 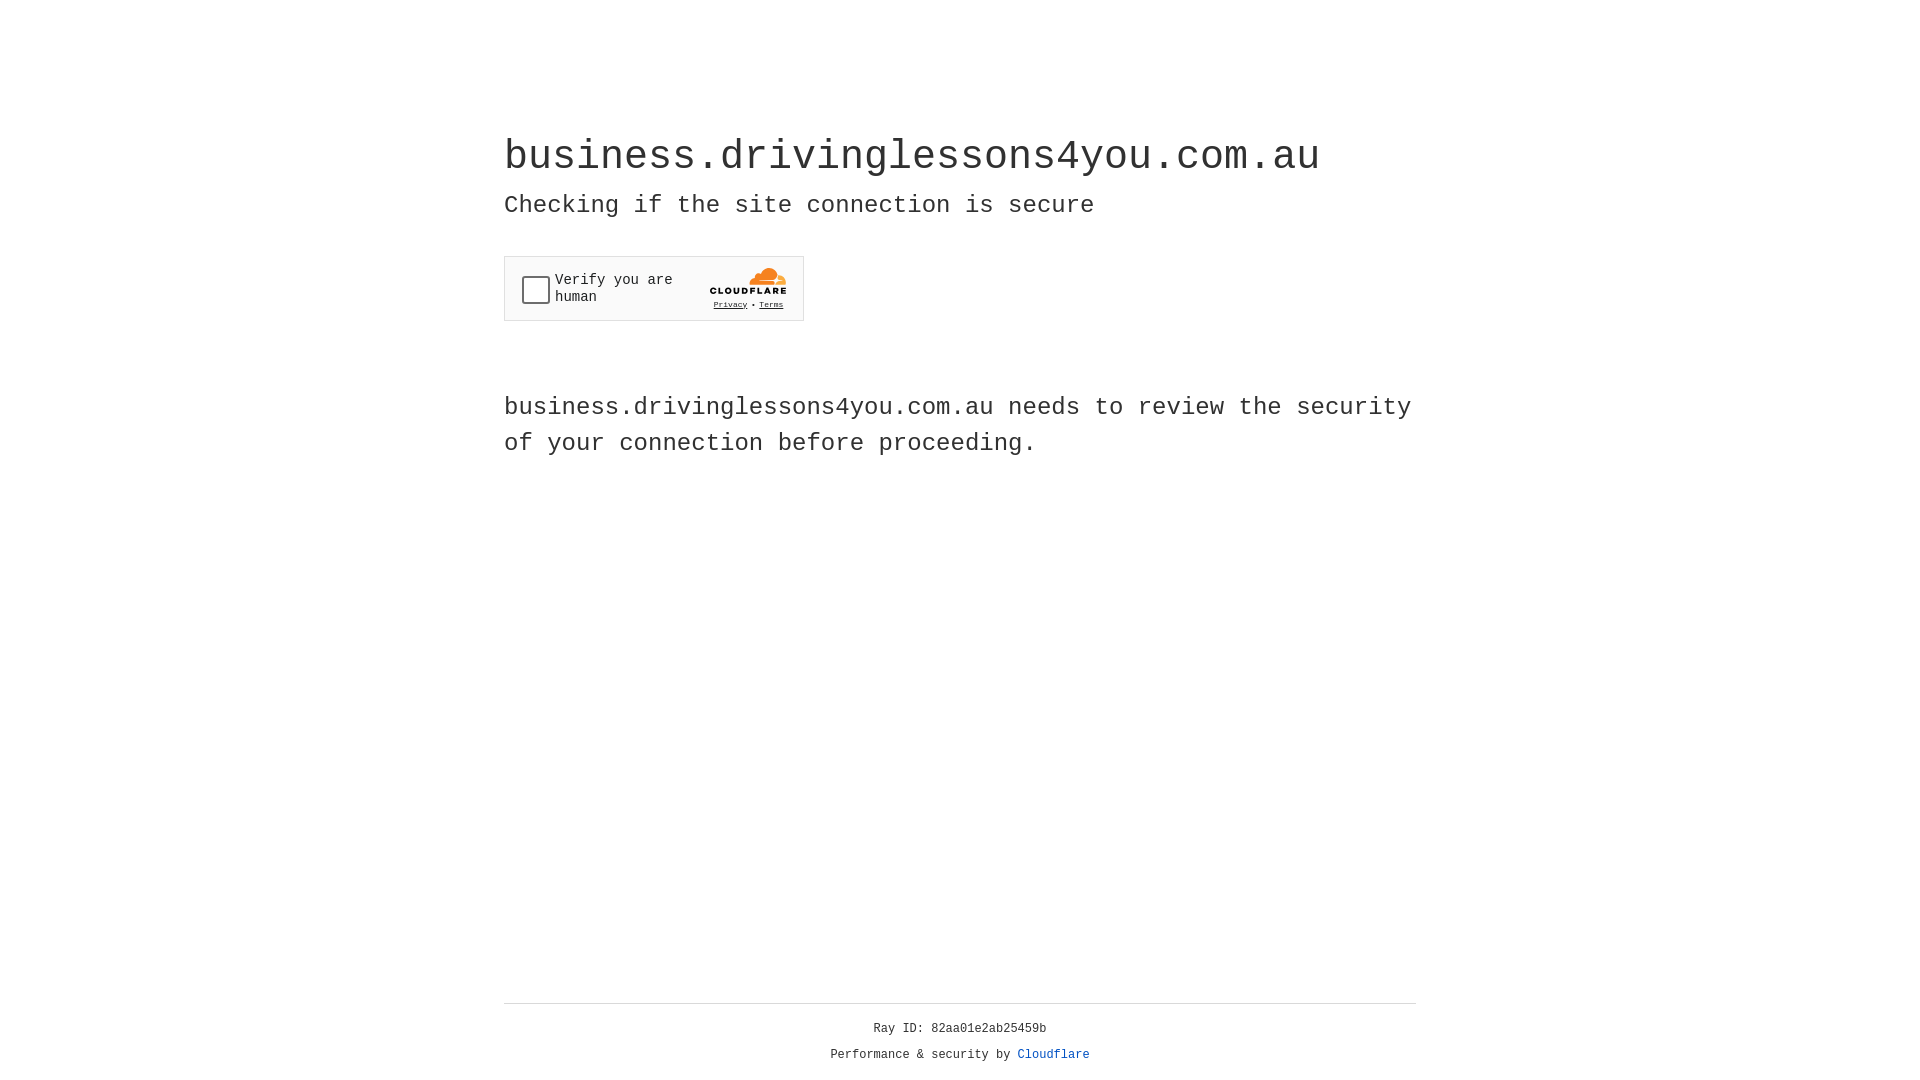 What do you see at coordinates (654, 288) in the screenshot?
I see `Widget containing a Cloudflare security challenge` at bounding box center [654, 288].